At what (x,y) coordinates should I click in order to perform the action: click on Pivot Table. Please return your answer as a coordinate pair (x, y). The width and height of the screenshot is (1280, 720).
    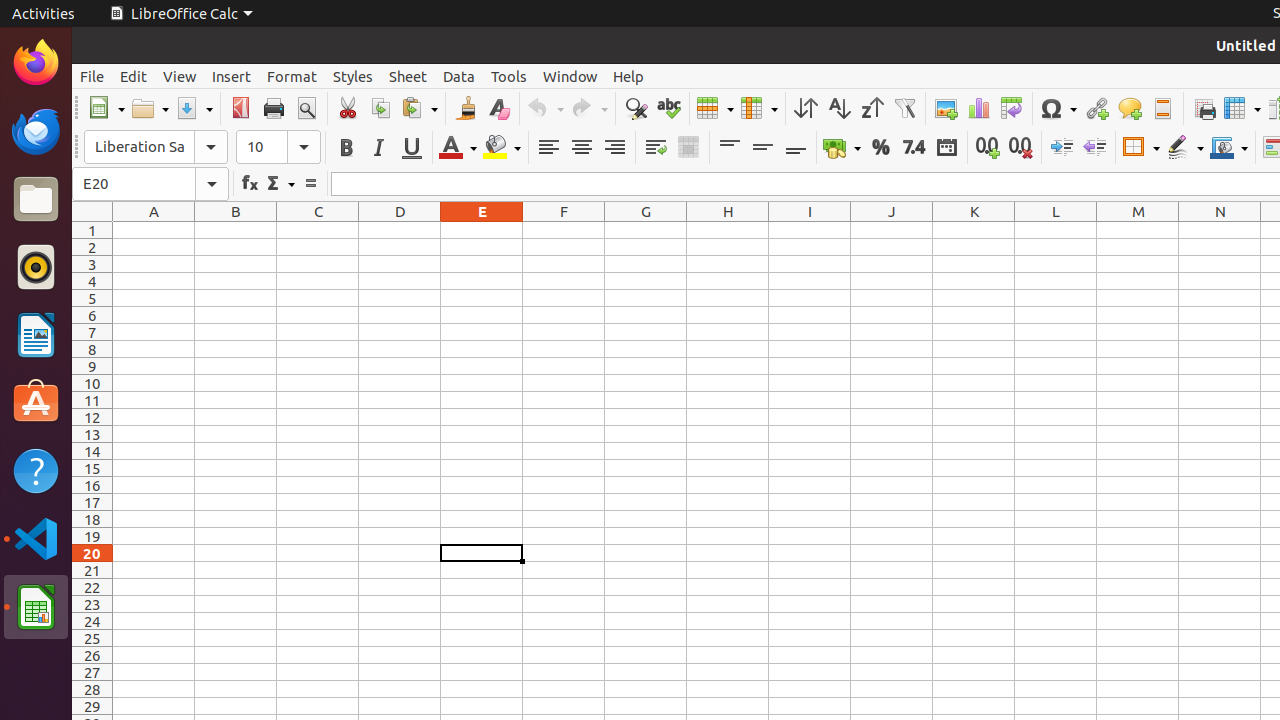
    Looking at the image, I should click on (1012, 108).